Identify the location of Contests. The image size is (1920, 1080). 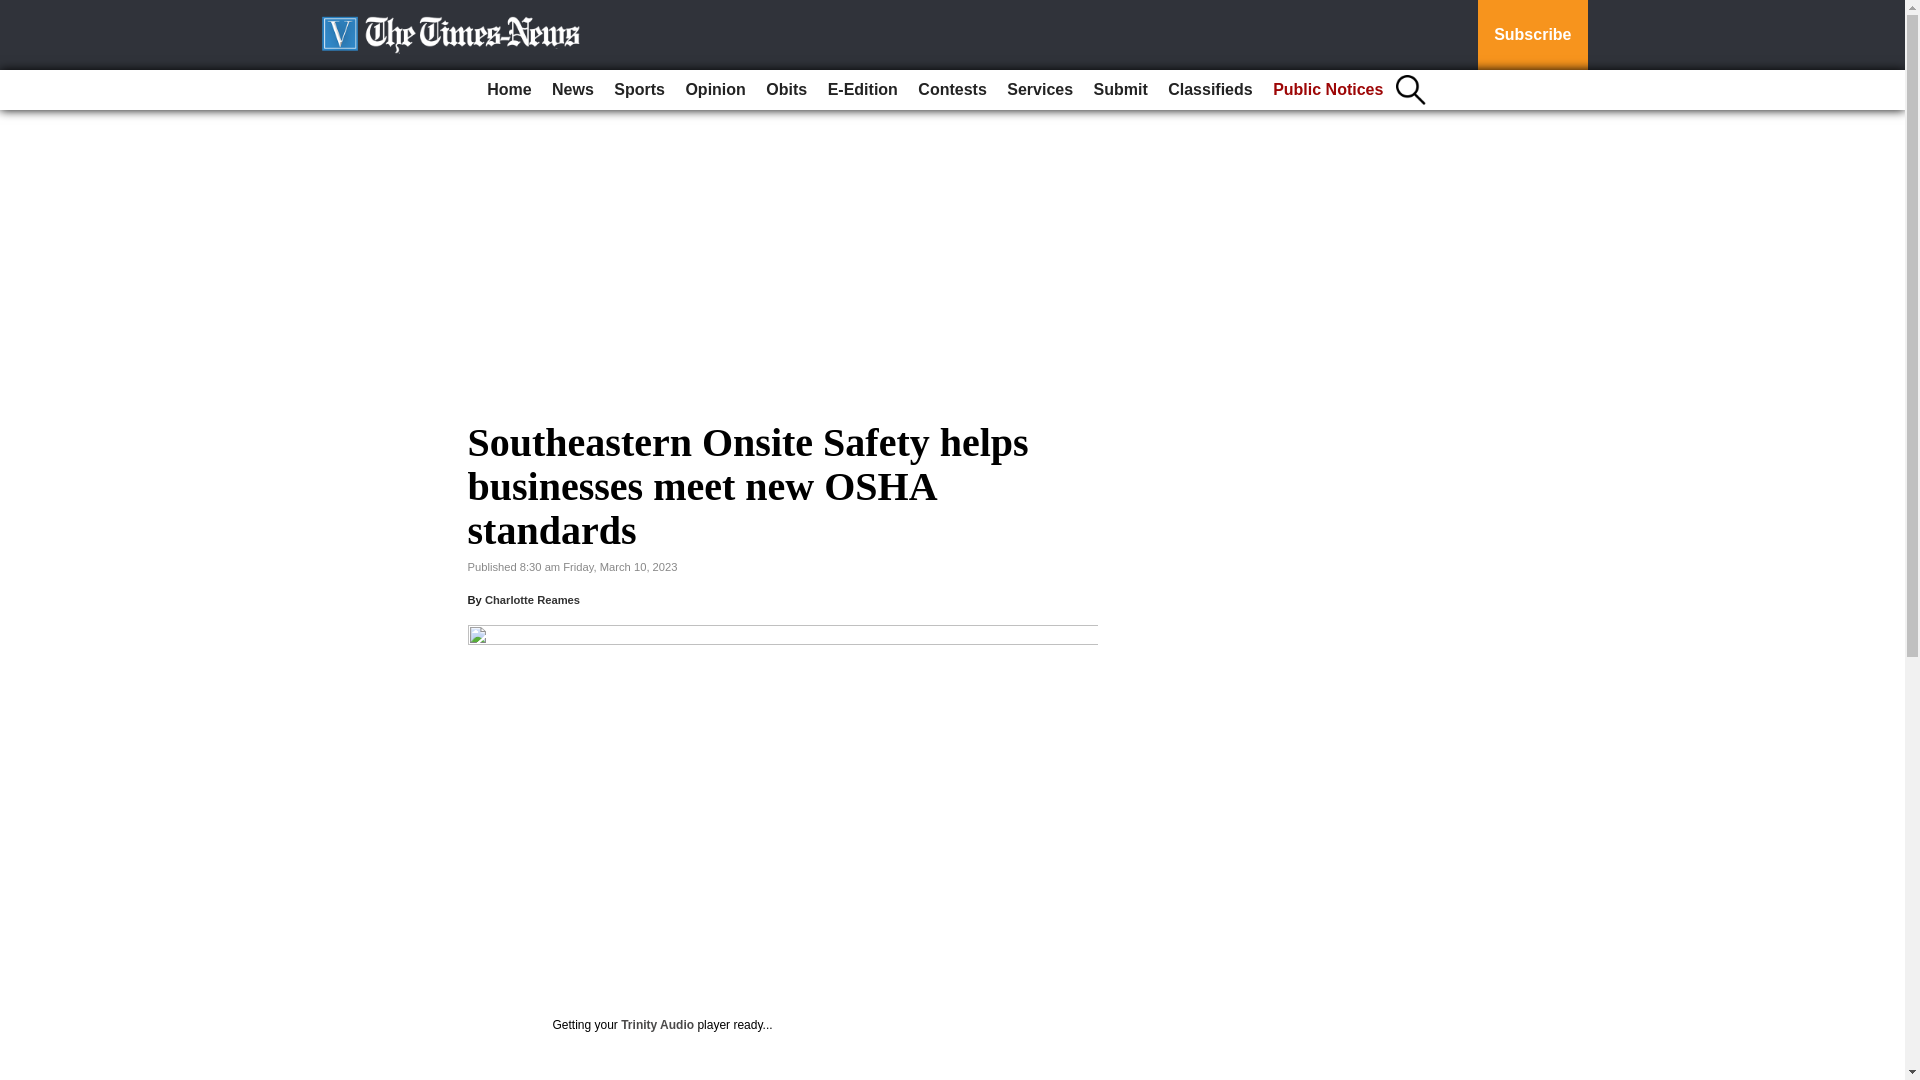
(952, 90).